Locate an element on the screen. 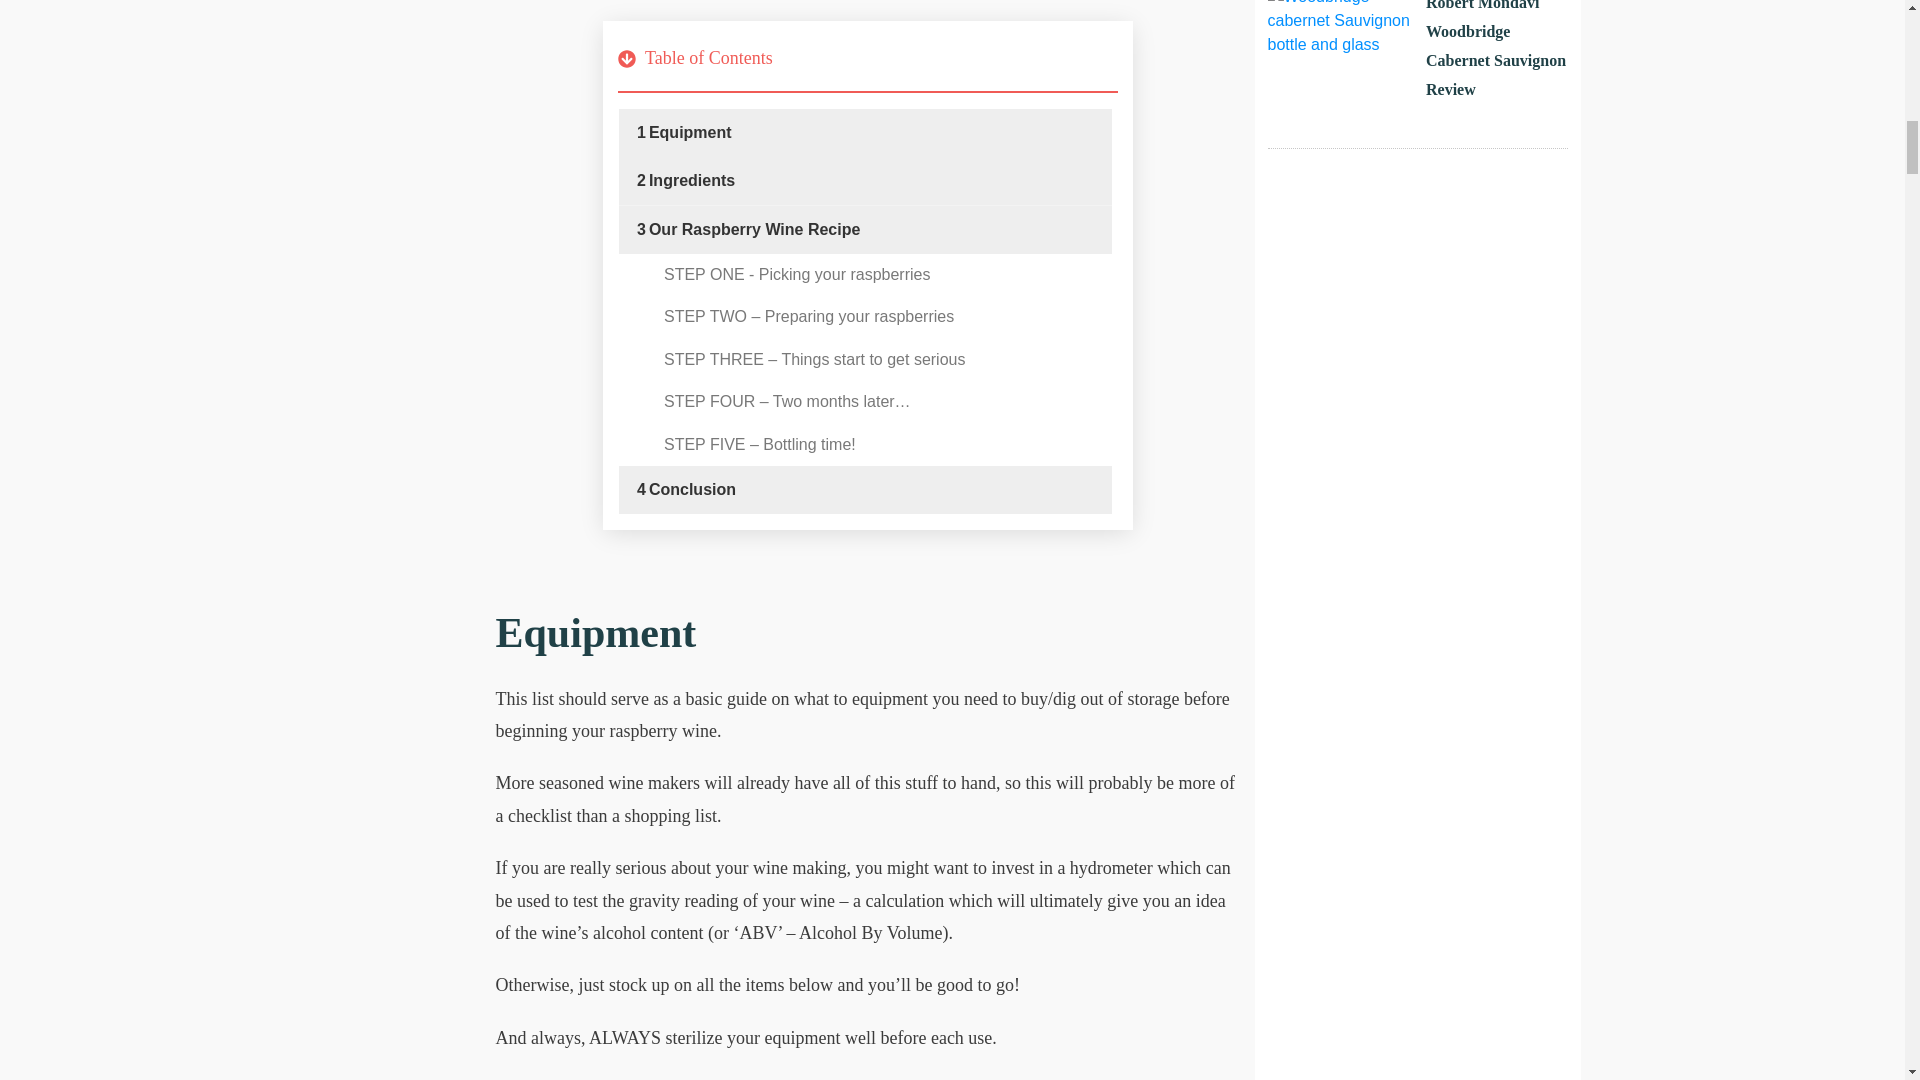  Conclusion is located at coordinates (692, 490).